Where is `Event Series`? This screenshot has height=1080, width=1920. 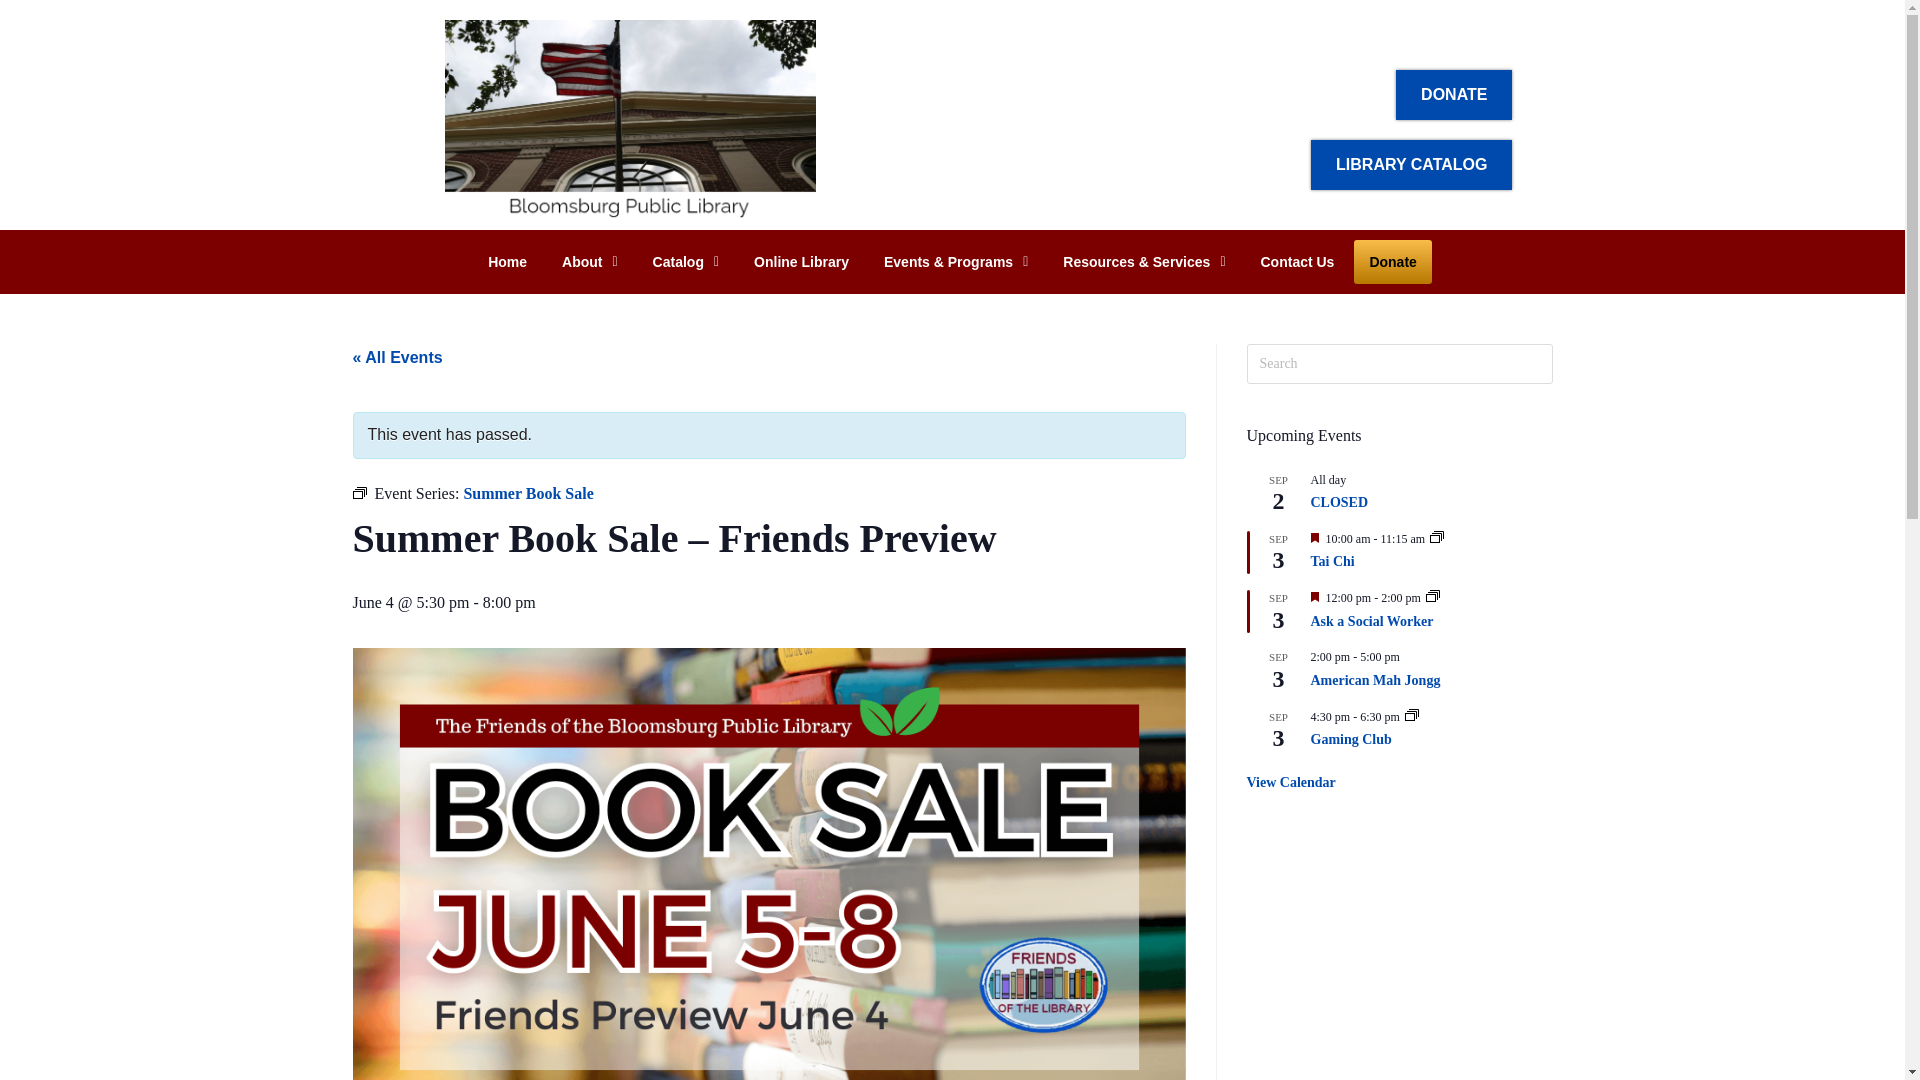 Event Series is located at coordinates (1436, 537).